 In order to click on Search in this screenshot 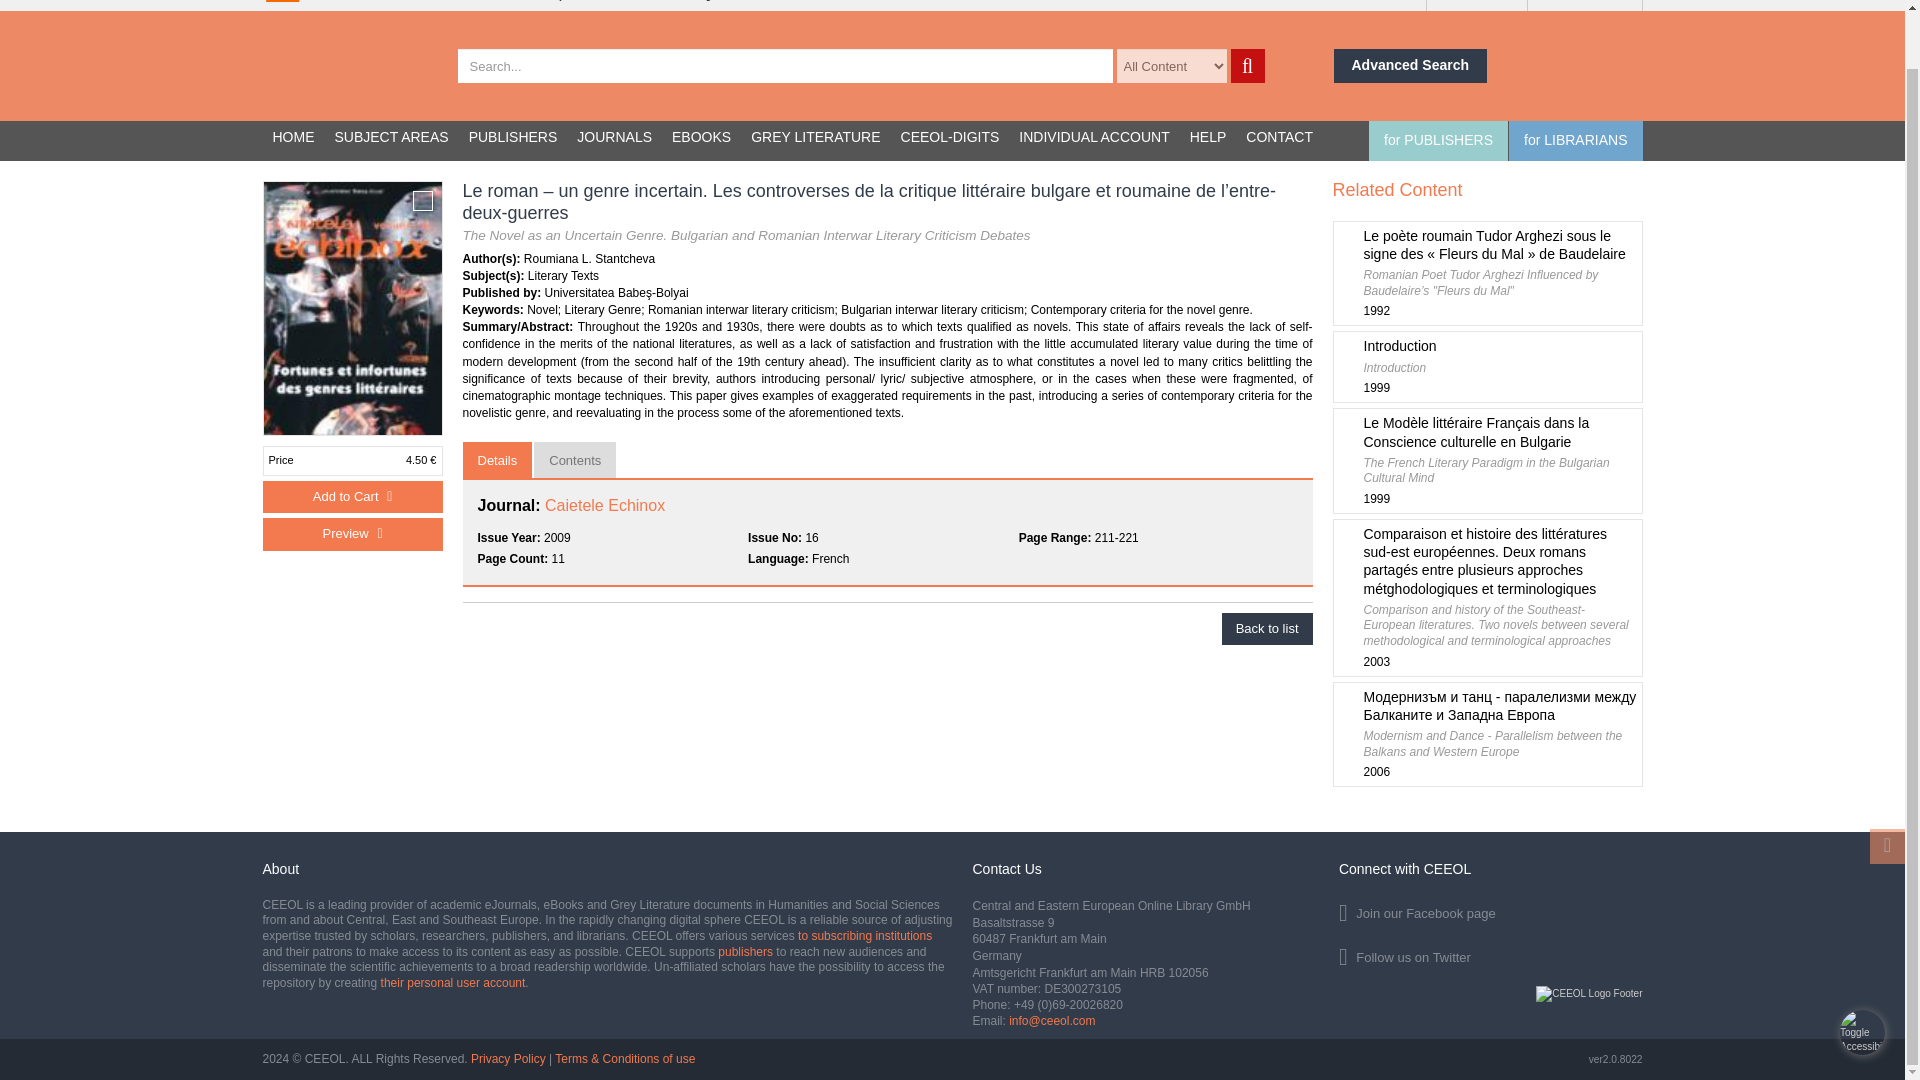, I will do `click(1486, 366)`.